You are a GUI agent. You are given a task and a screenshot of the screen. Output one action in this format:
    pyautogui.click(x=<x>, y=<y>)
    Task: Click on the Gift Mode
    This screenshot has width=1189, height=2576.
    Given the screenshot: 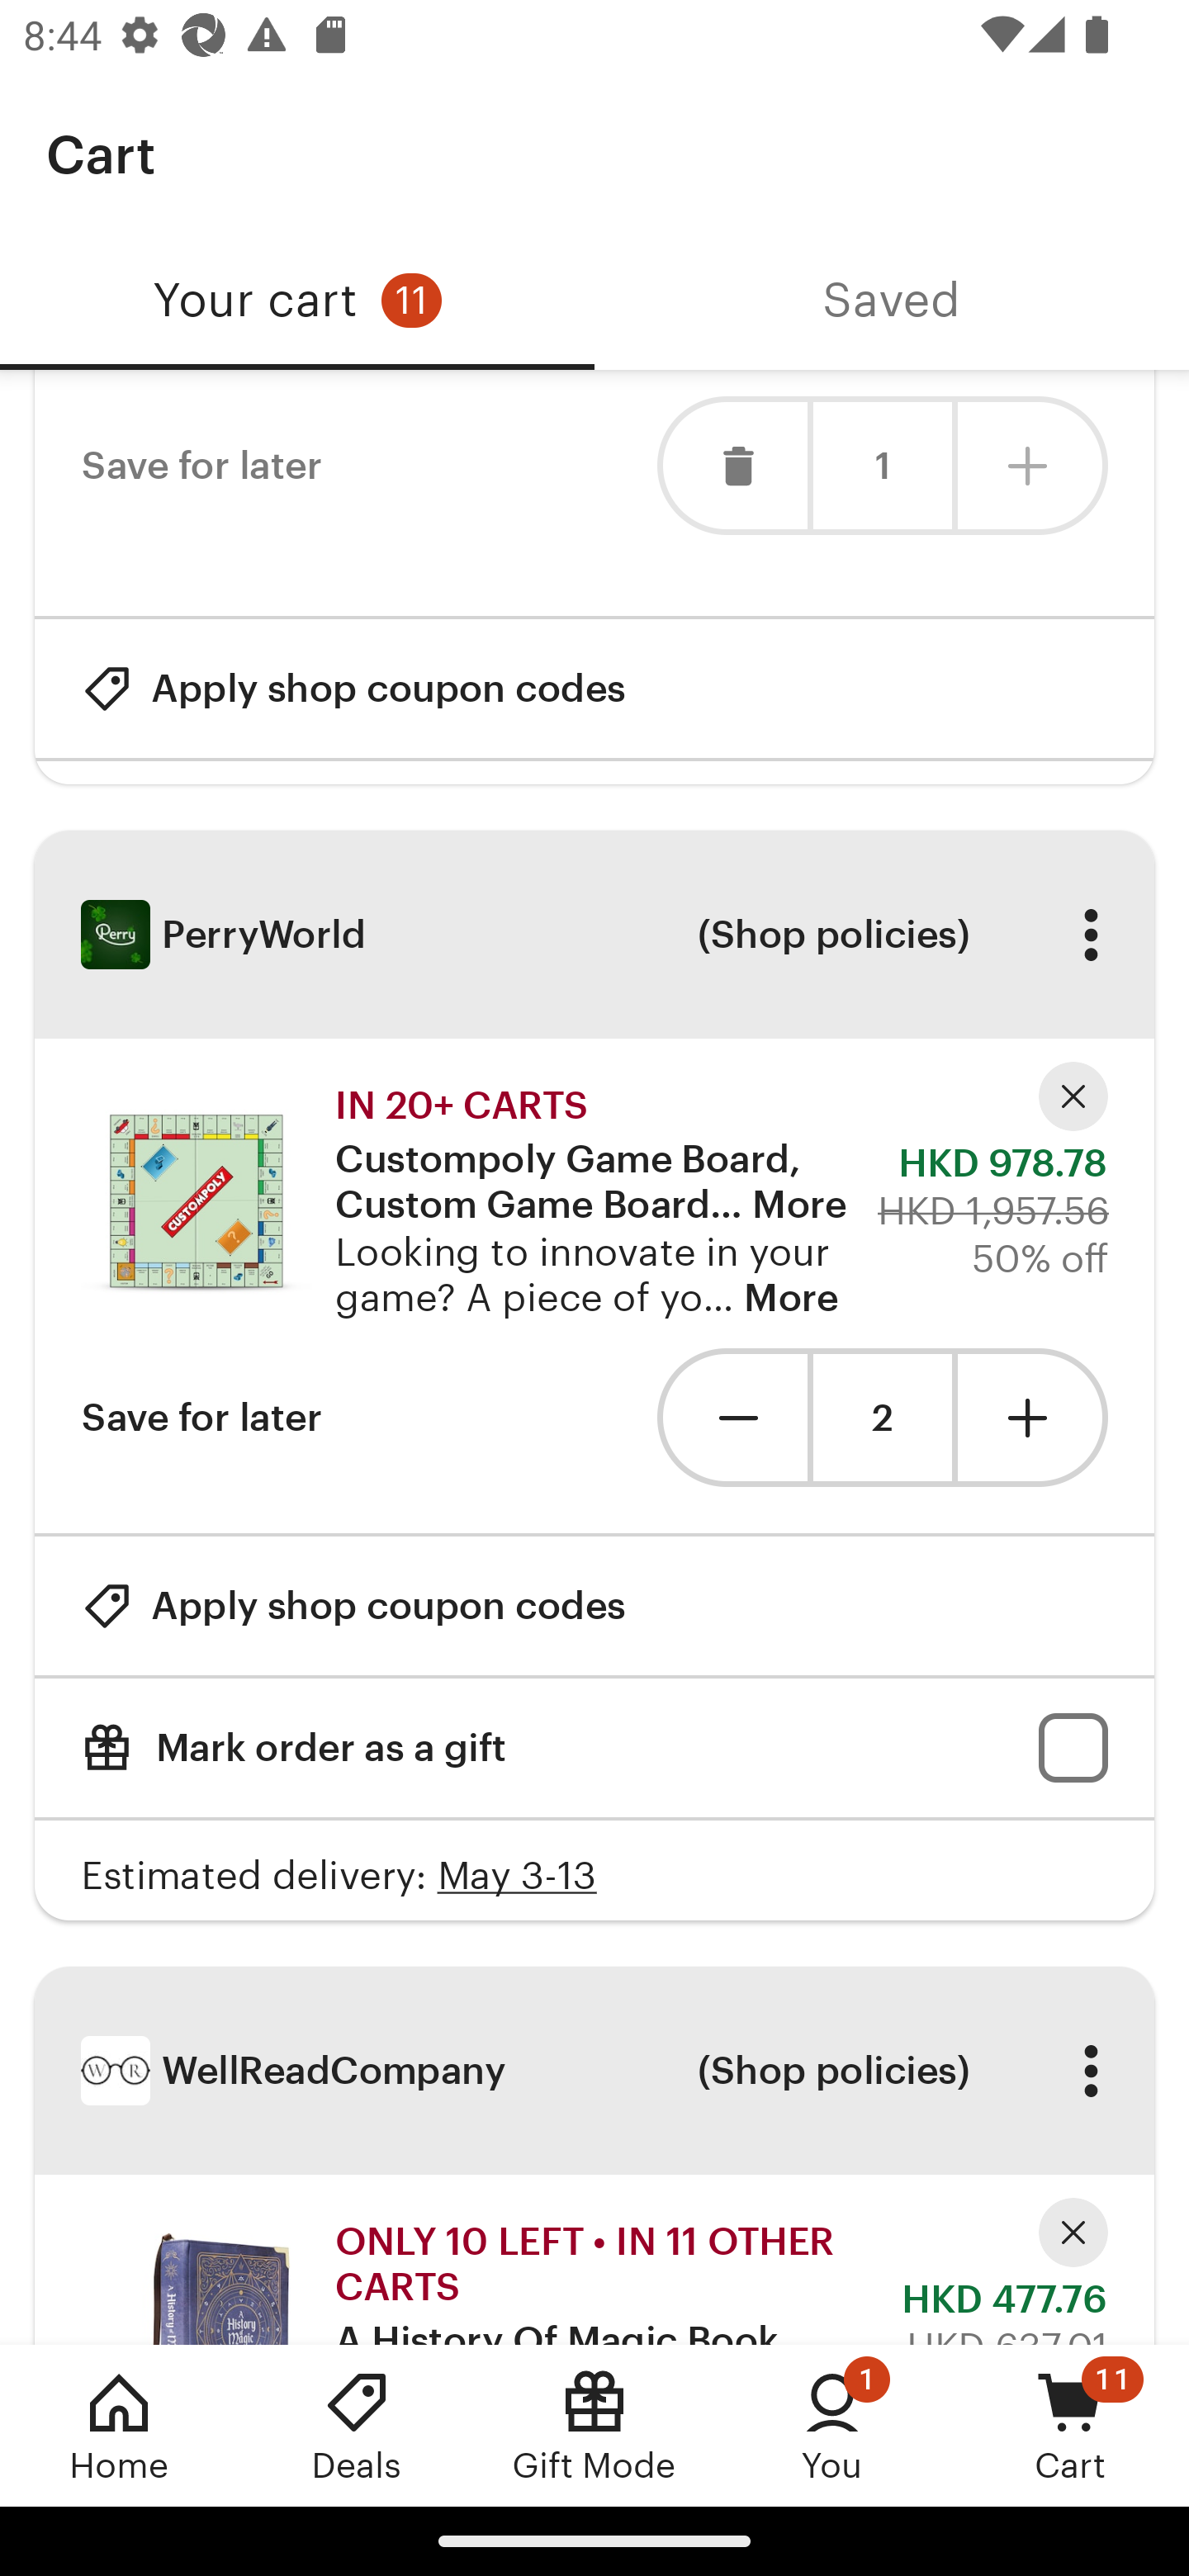 What is the action you would take?
    pyautogui.click(x=594, y=2425)
    